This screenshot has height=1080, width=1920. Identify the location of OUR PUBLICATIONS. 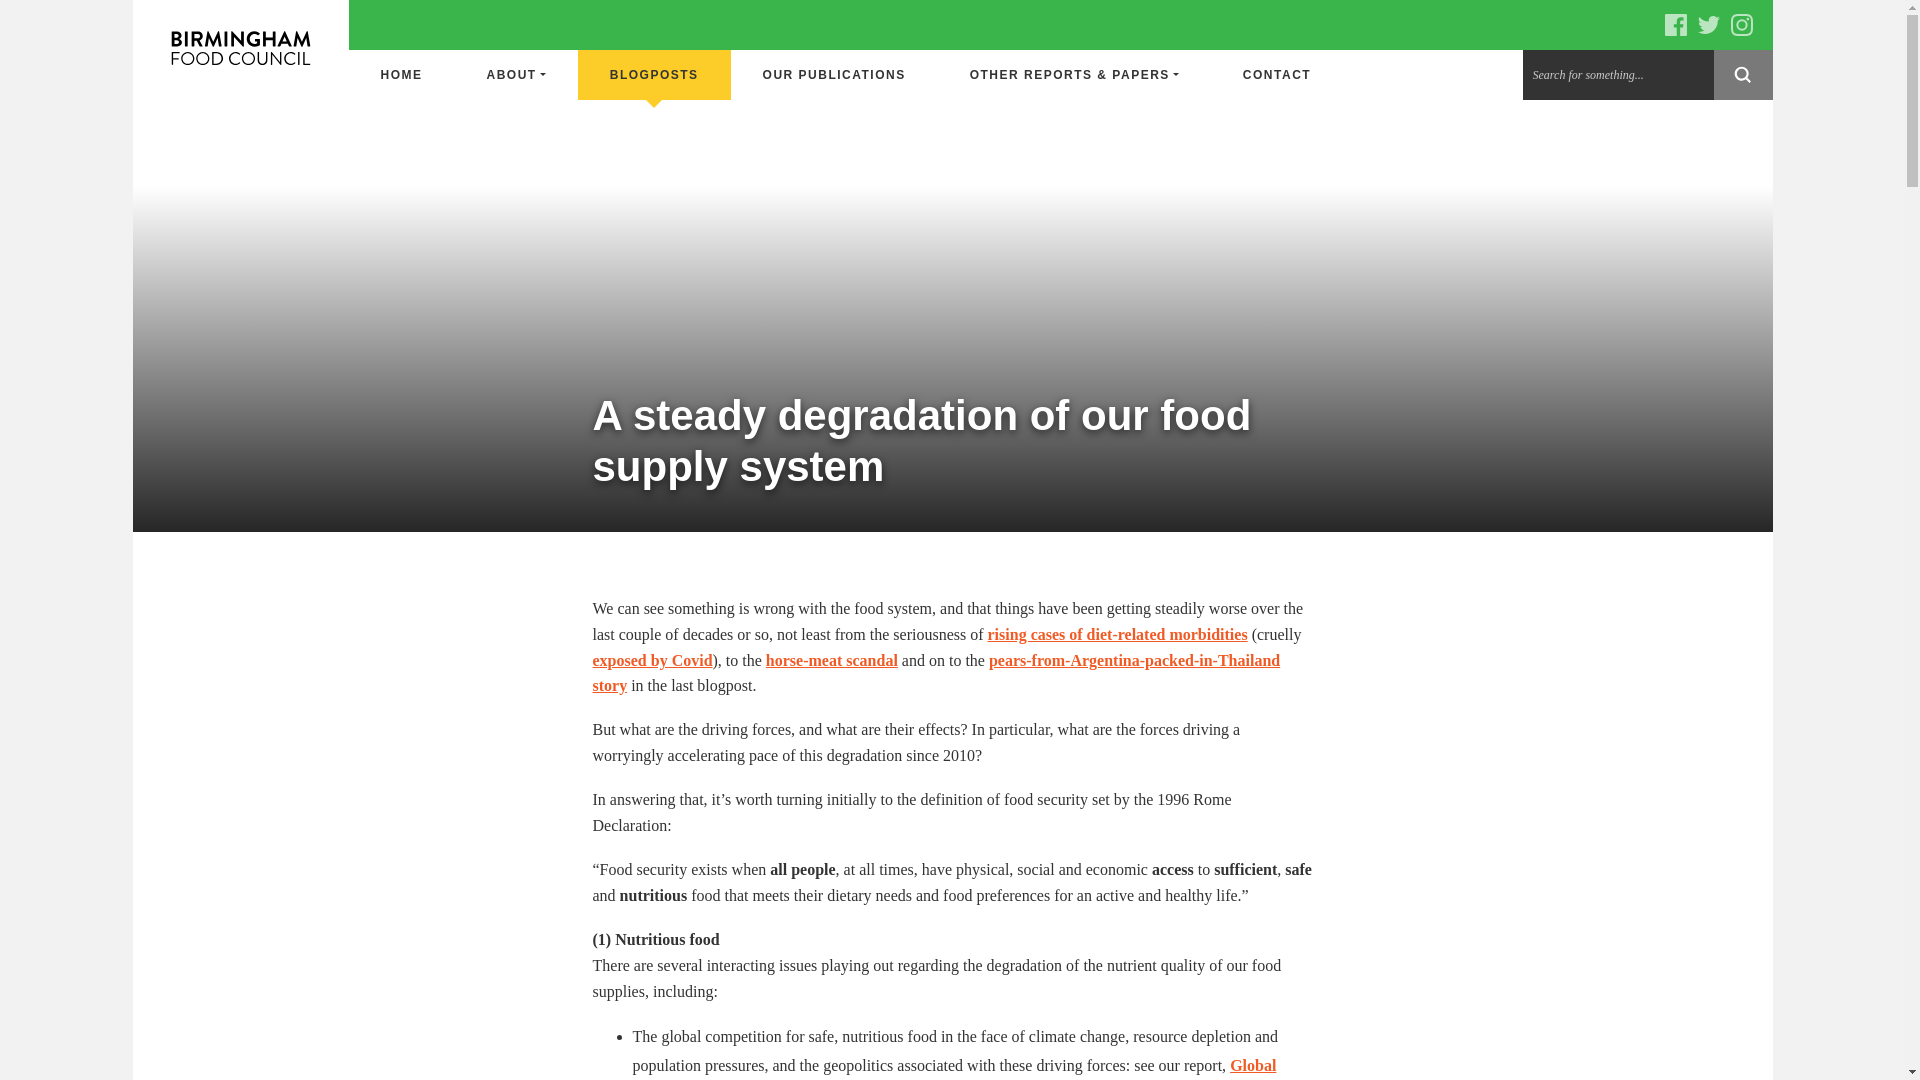
(834, 74).